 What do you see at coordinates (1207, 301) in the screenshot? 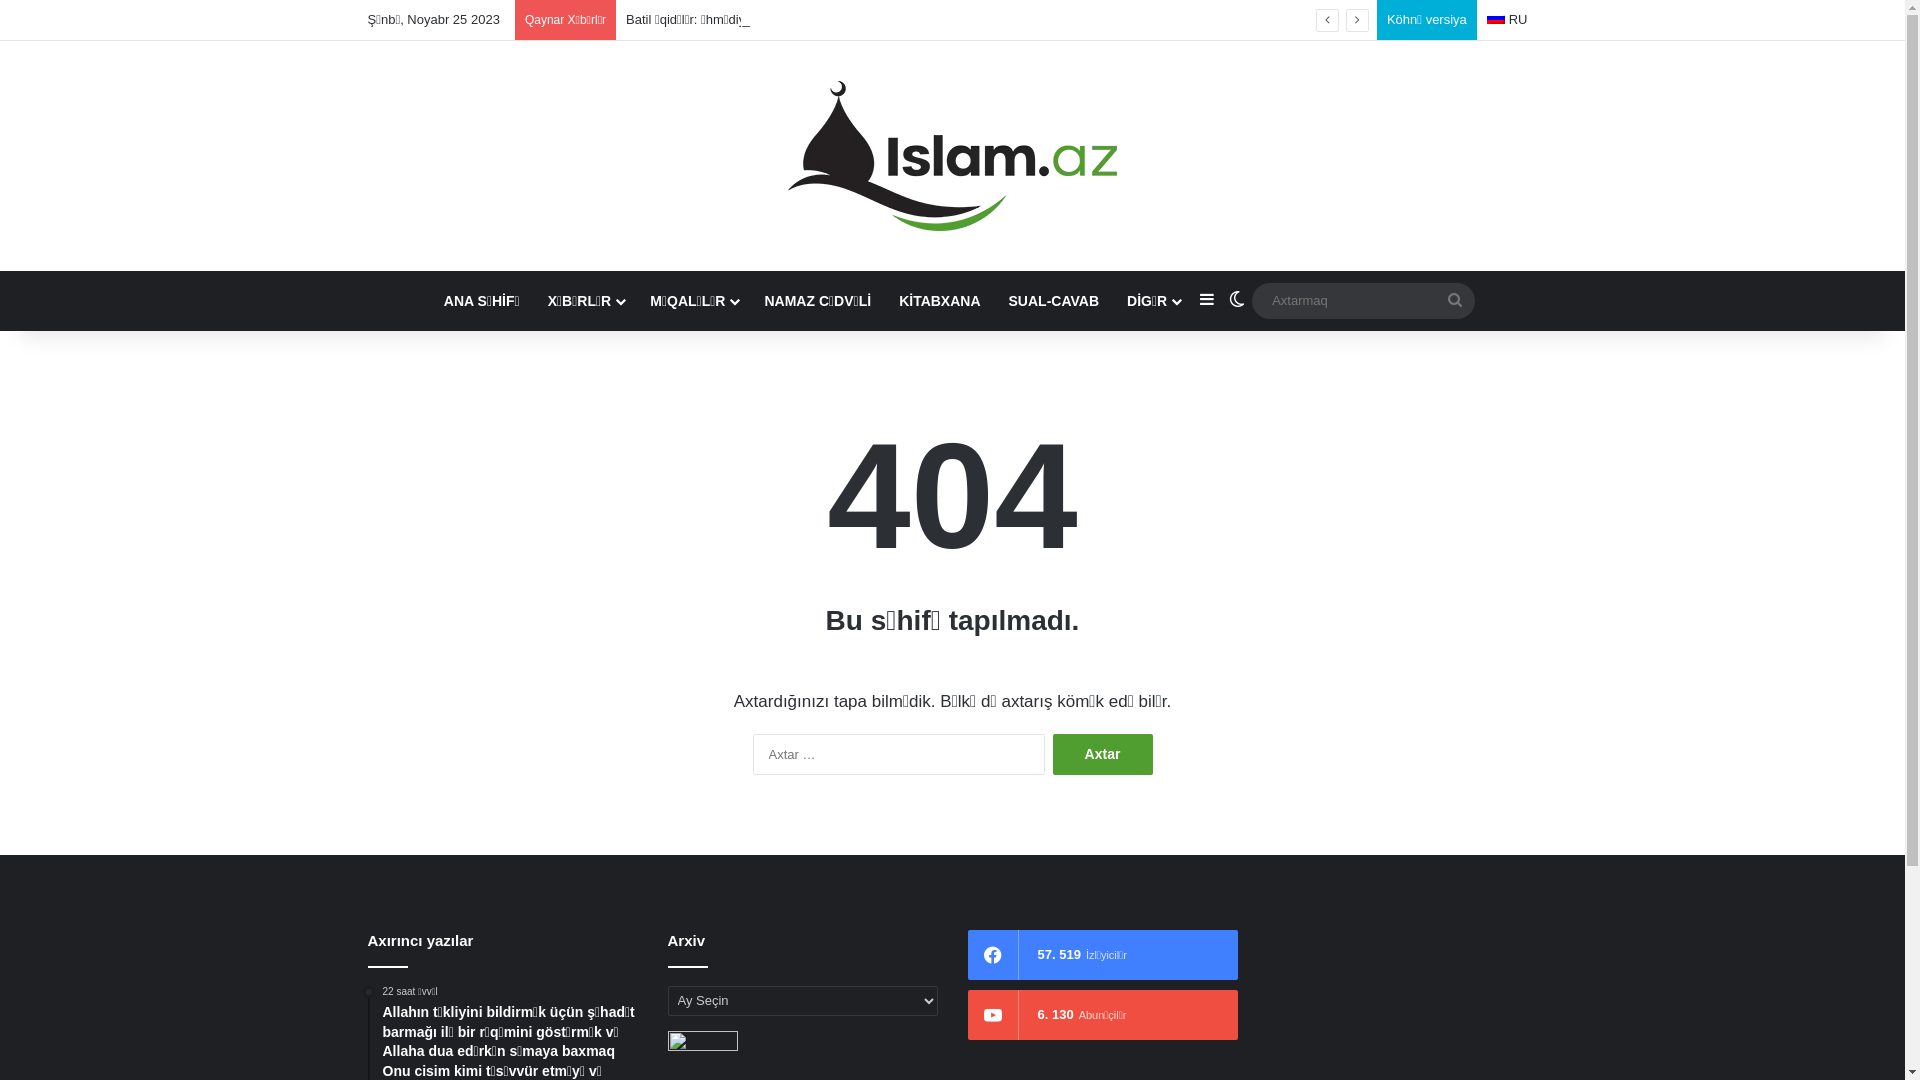
I see `Sidebar` at bounding box center [1207, 301].